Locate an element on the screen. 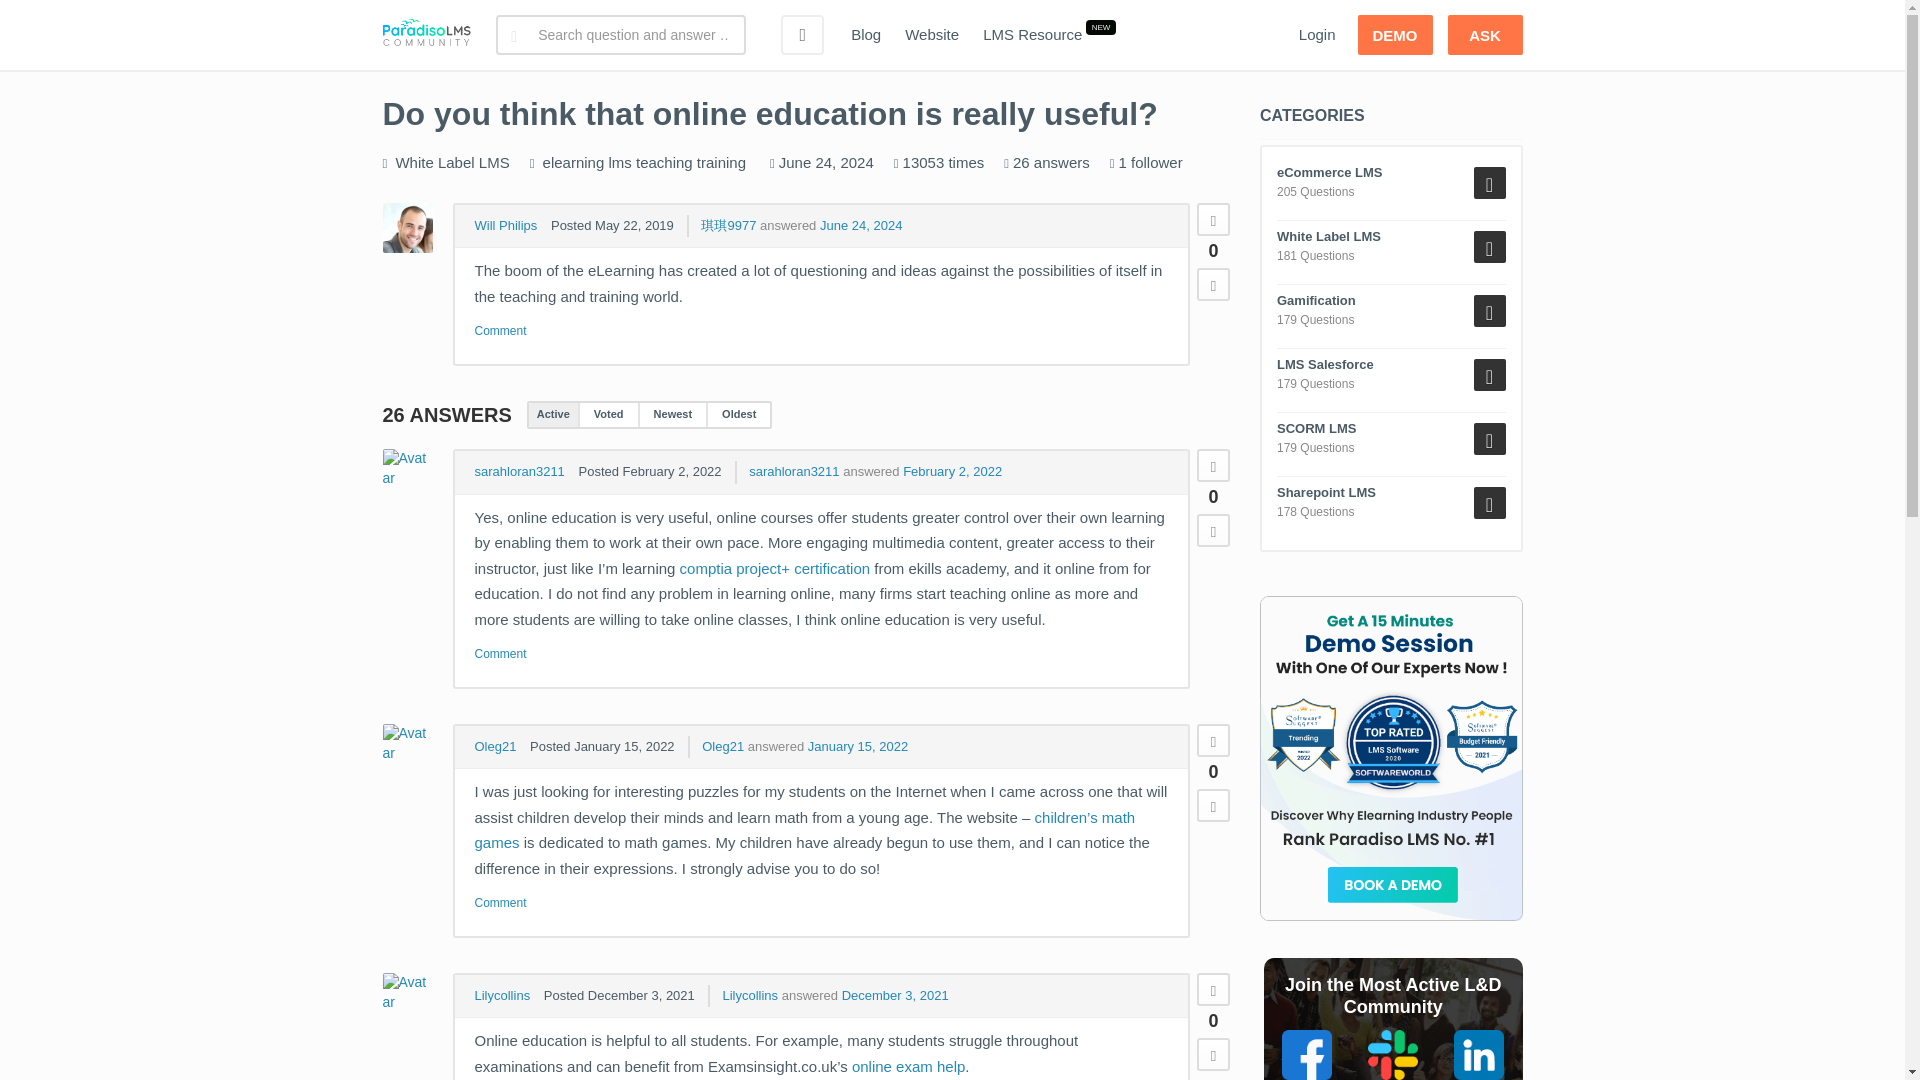 This screenshot has height=1080, width=1920. training is located at coordinates (721, 162).